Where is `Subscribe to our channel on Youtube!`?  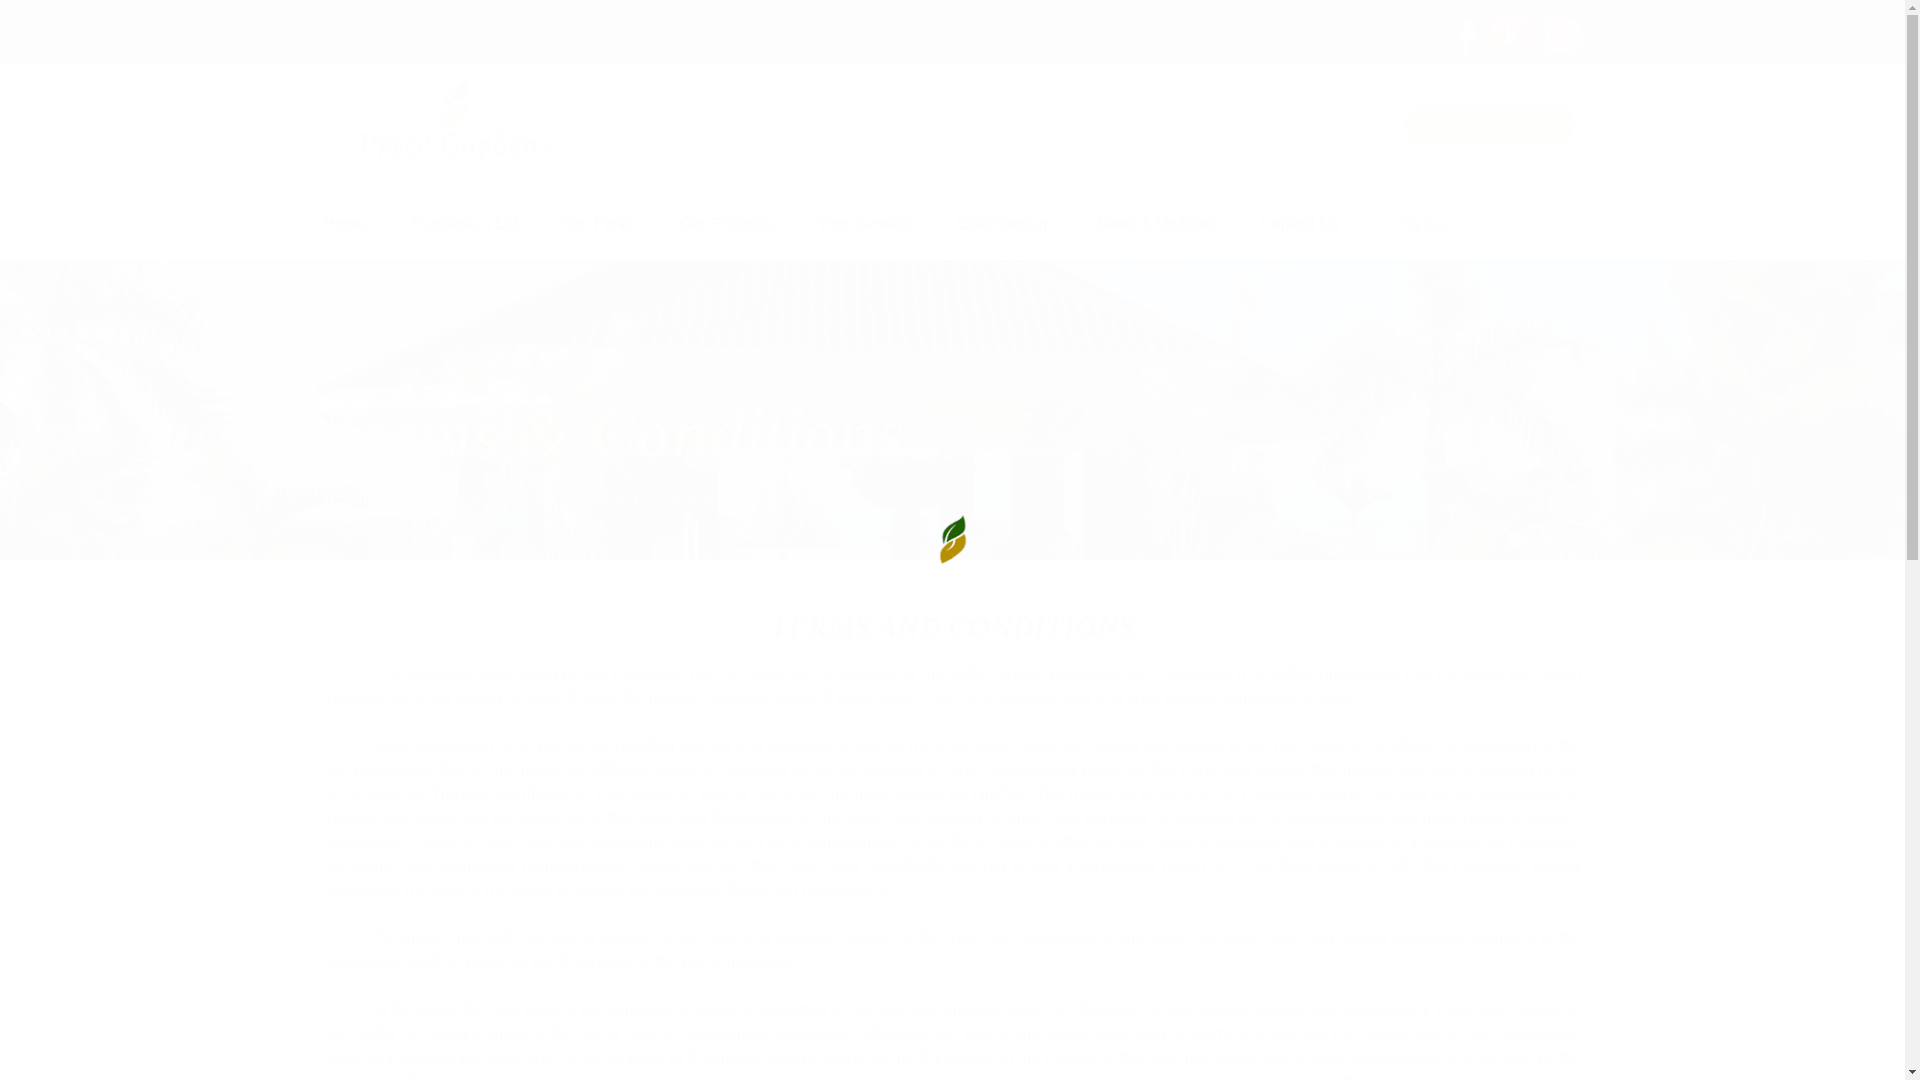
Subscribe to our channel on Youtube! is located at coordinates (1514, 33).